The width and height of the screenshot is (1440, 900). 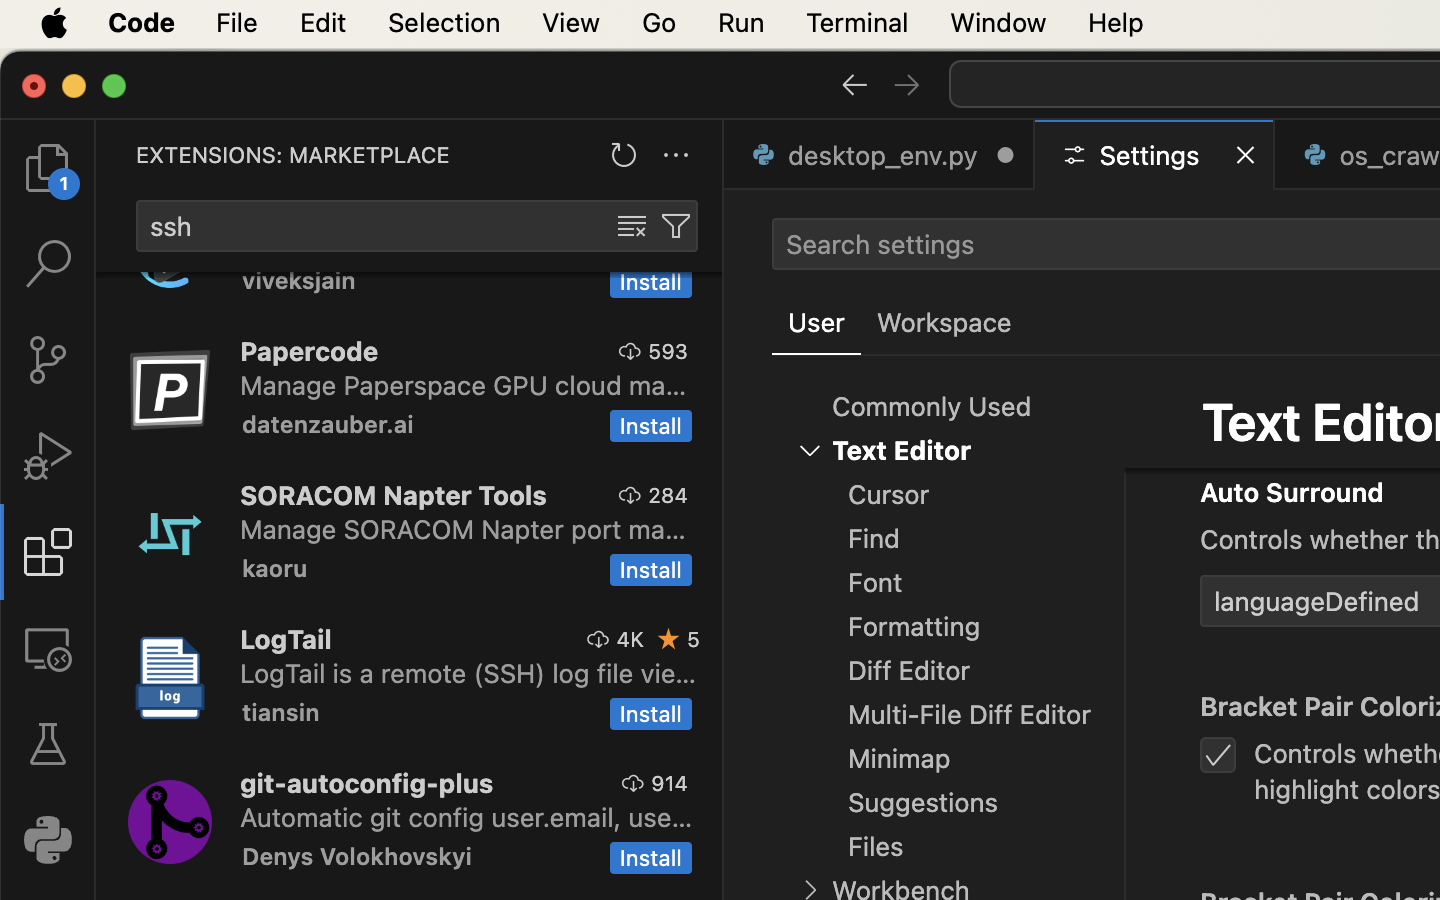 I want to click on Files, so click(x=876, y=847).